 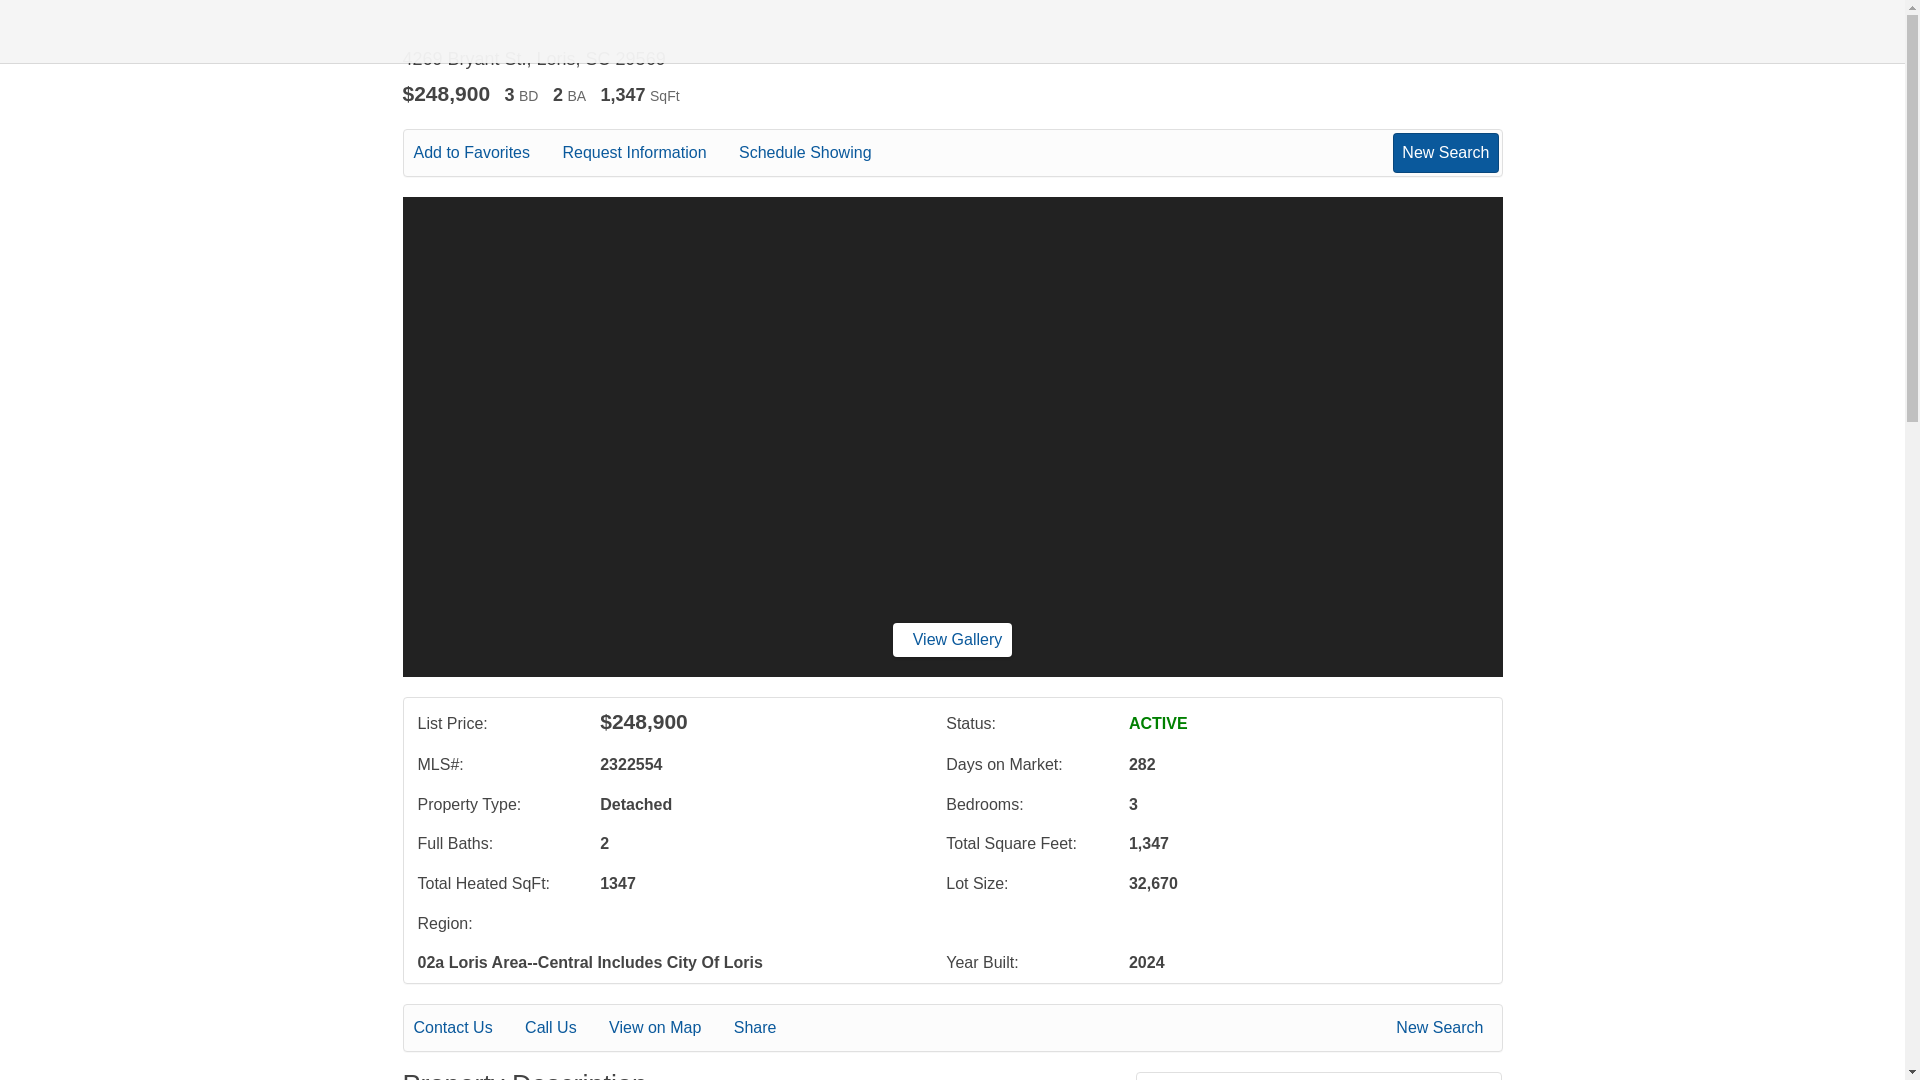 I want to click on View Gallery, so click(x=952, y=640).